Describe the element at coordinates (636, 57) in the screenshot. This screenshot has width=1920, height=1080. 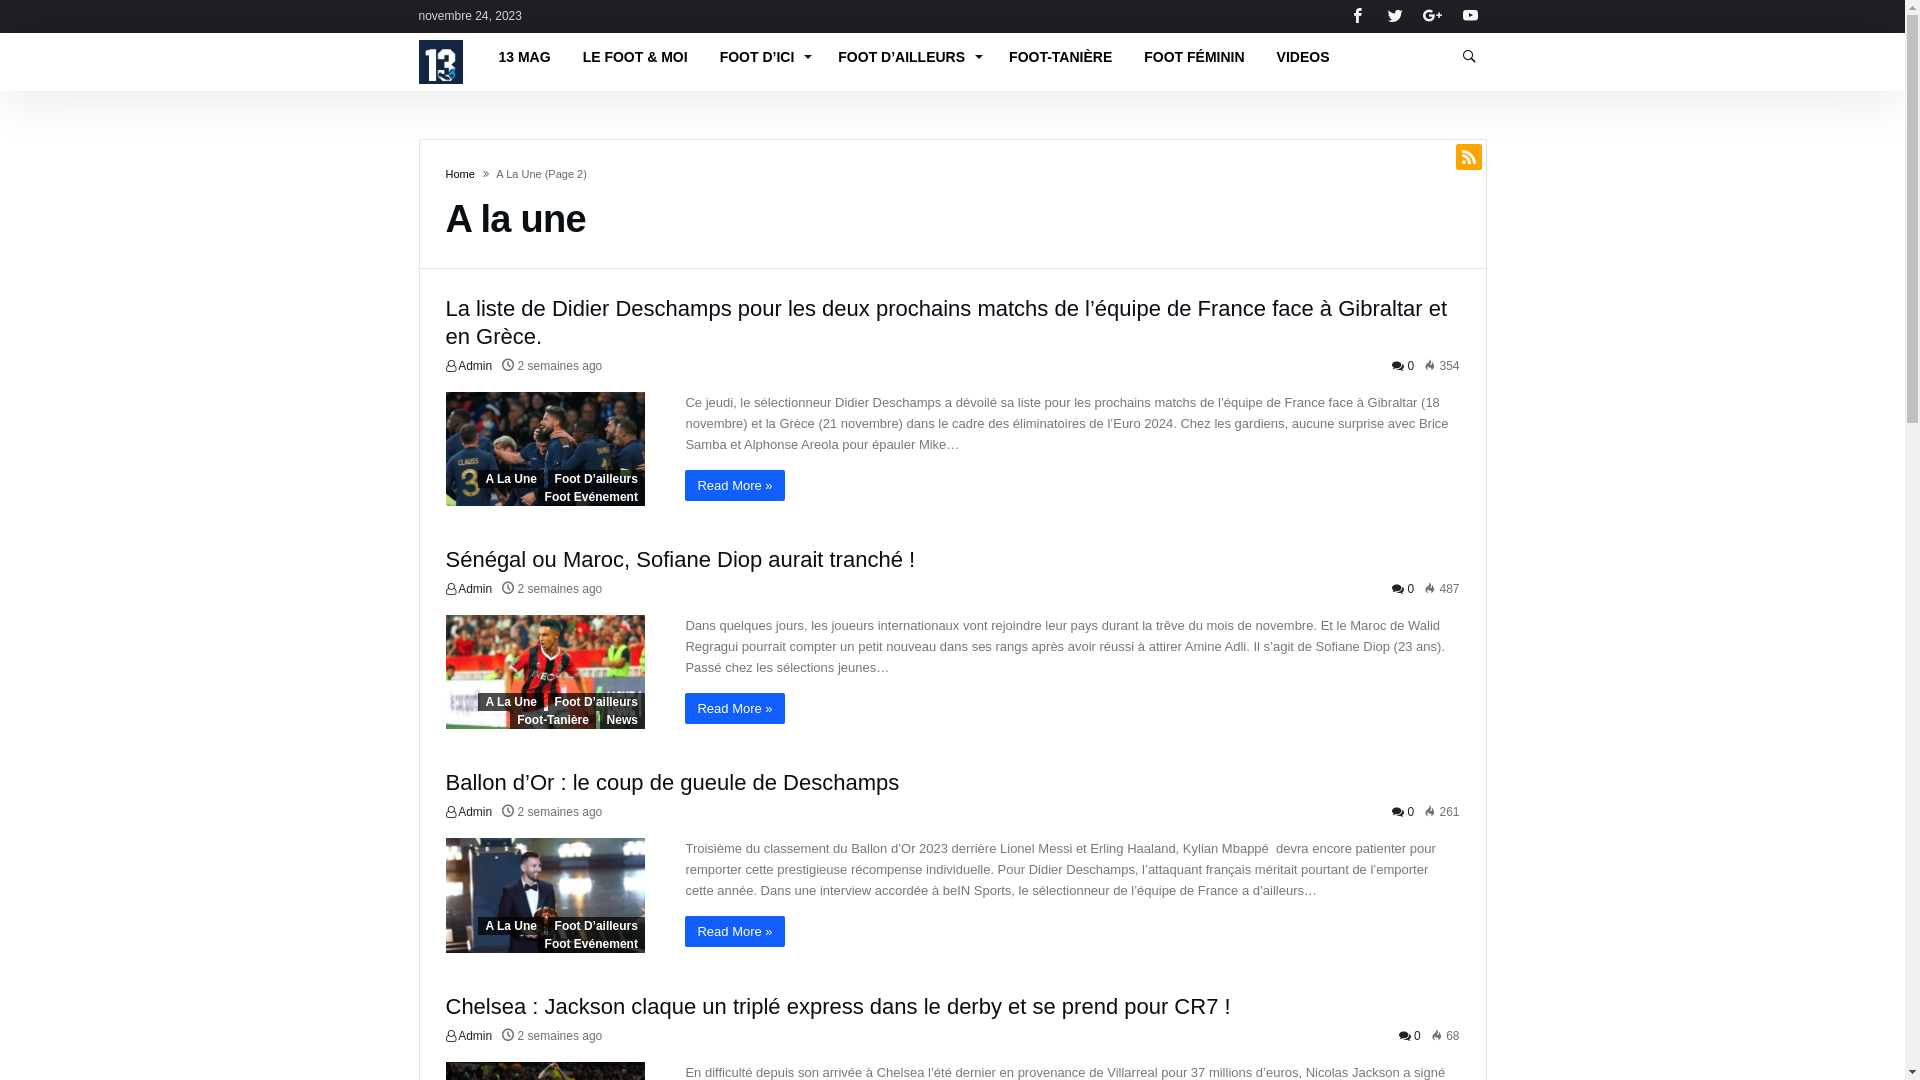
I see `LE FOOT & MOI` at that location.